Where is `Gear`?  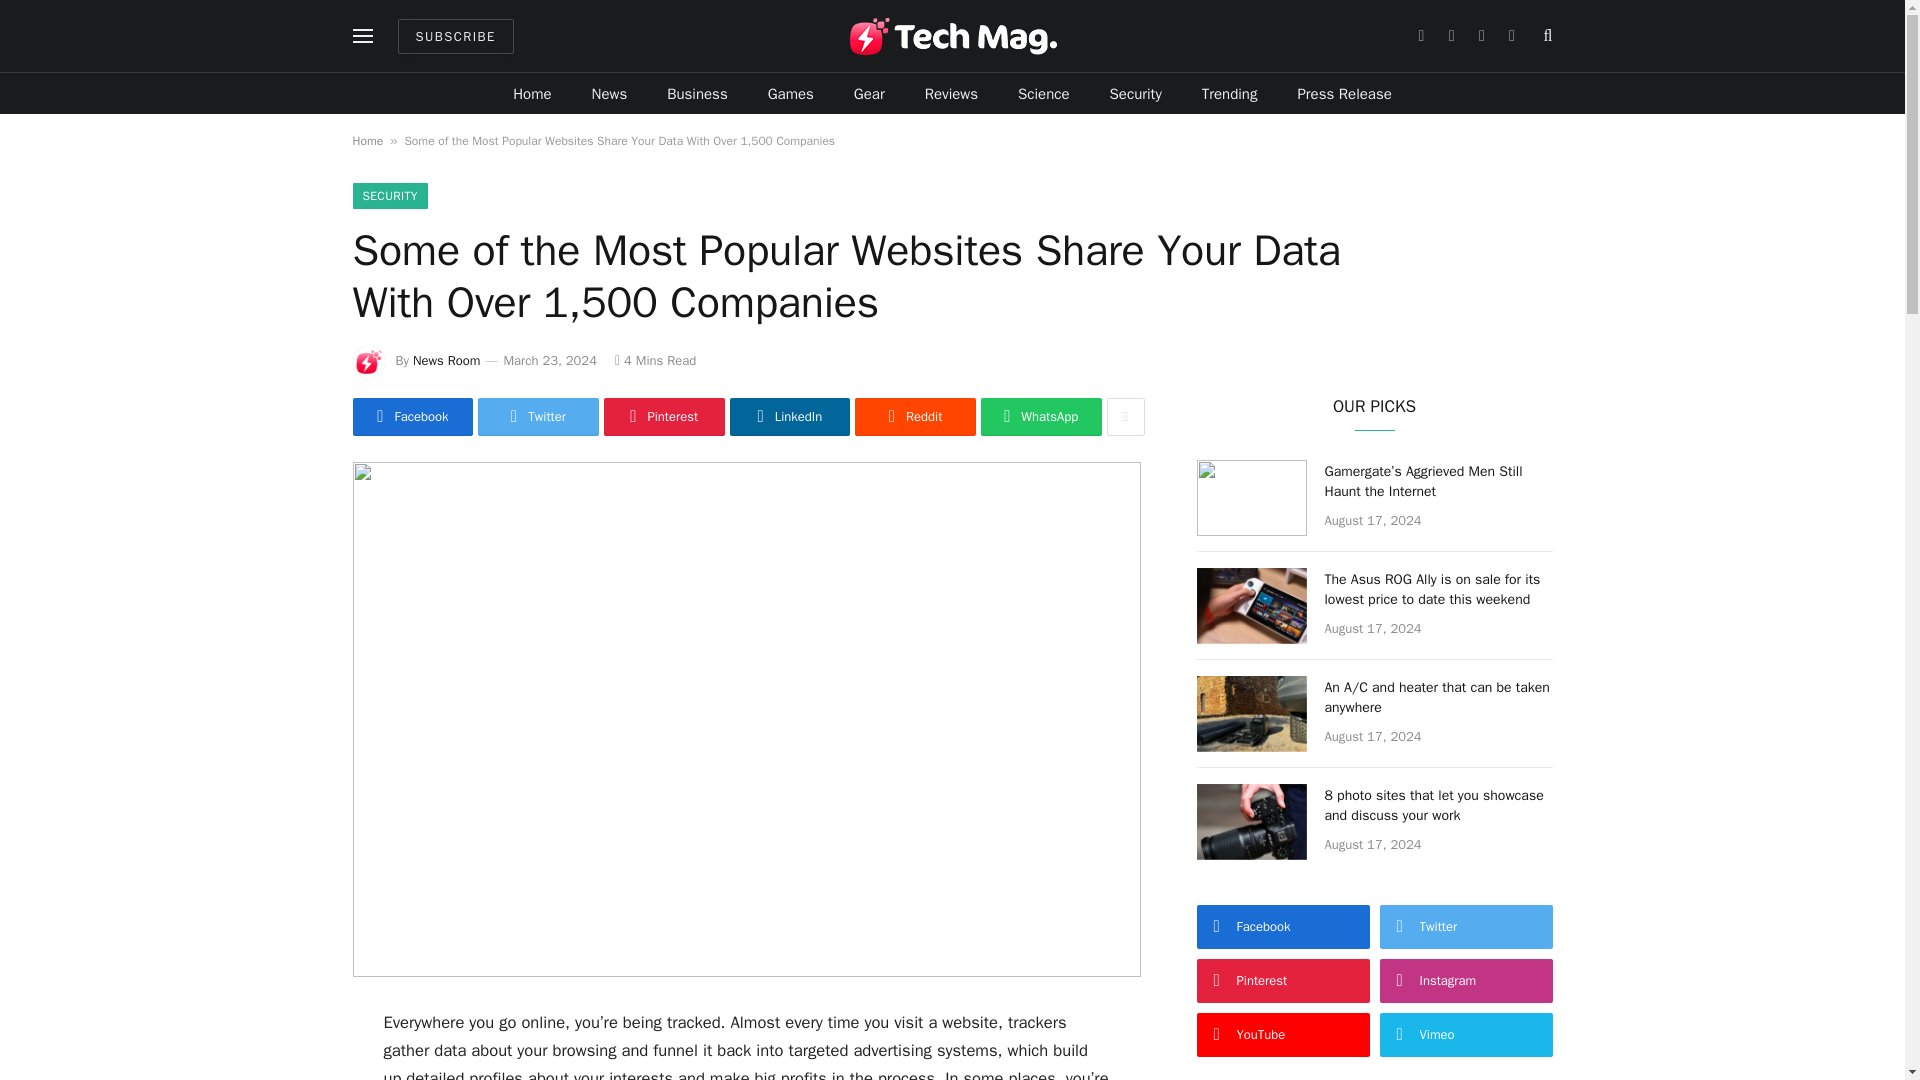 Gear is located at coordinates (868, 94).